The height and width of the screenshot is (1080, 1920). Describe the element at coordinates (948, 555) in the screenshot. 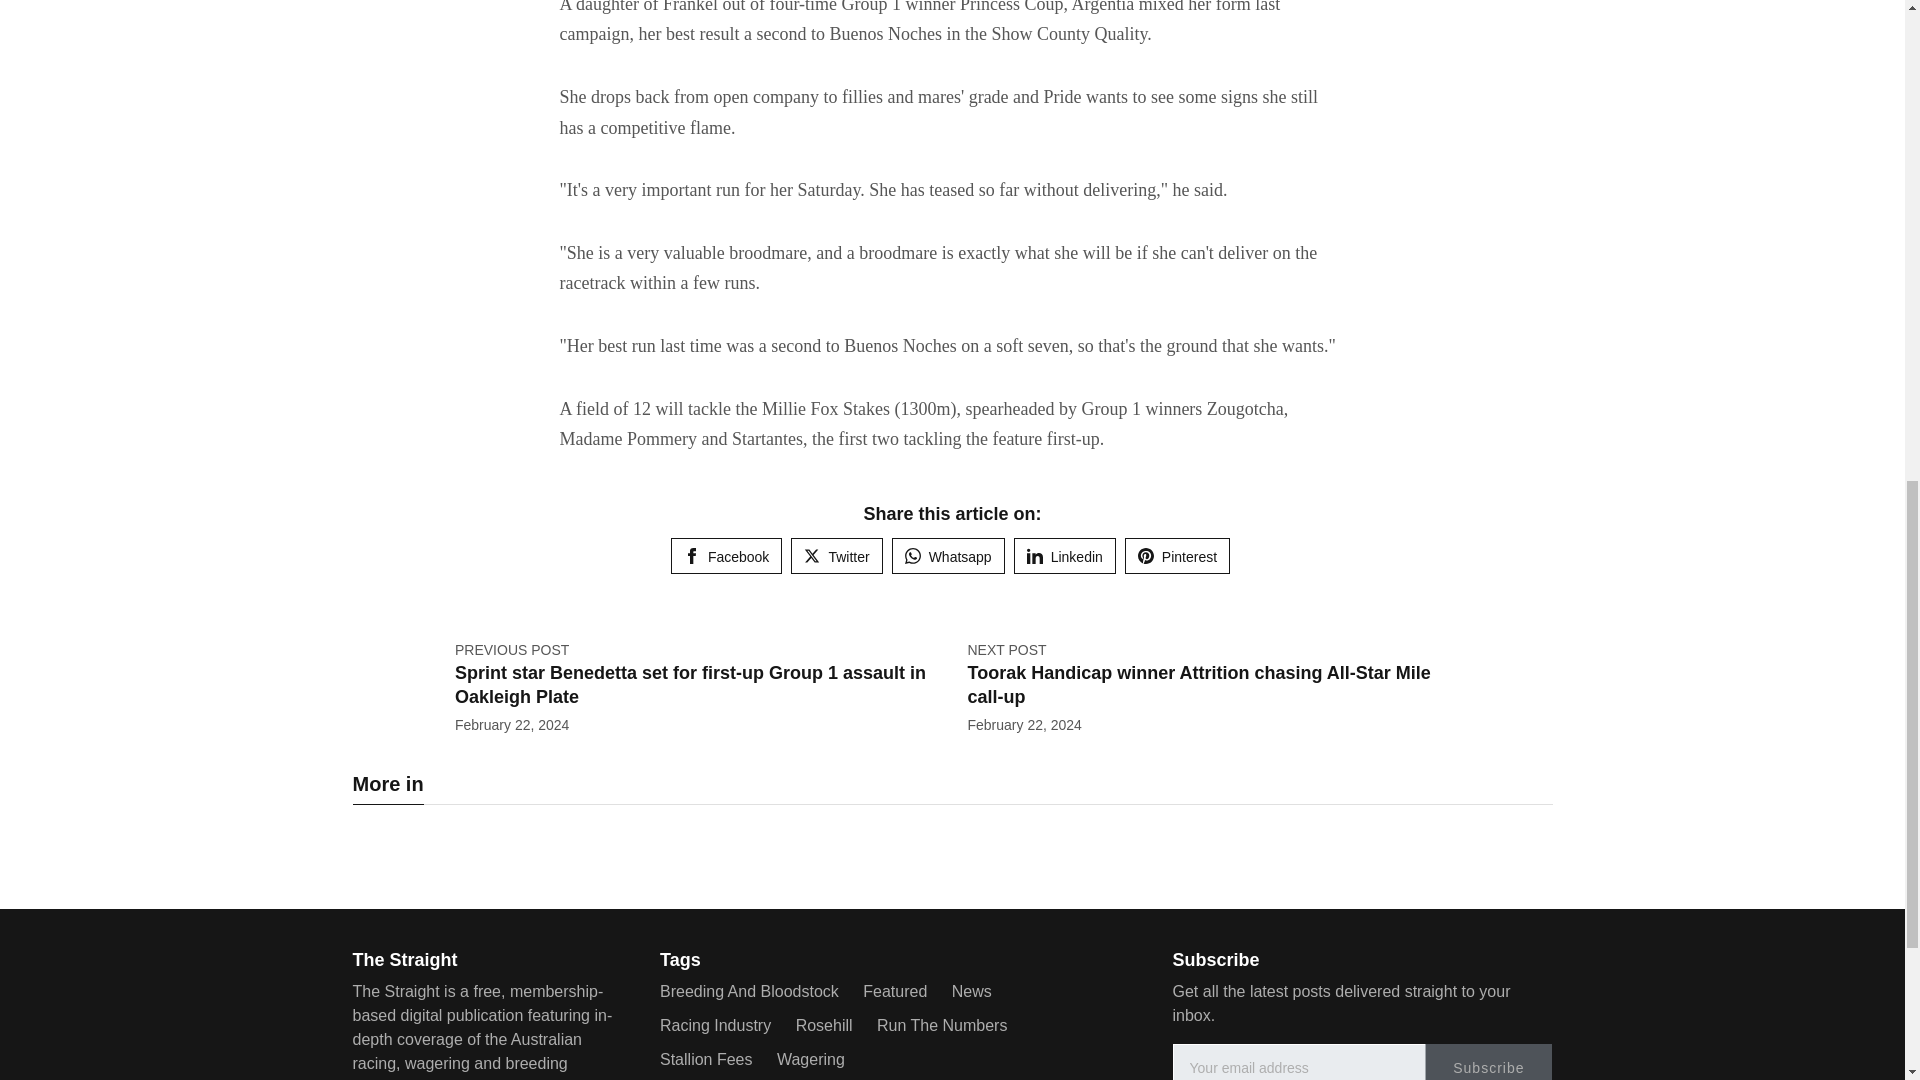

I see `Share on Whatsapp` at that location.